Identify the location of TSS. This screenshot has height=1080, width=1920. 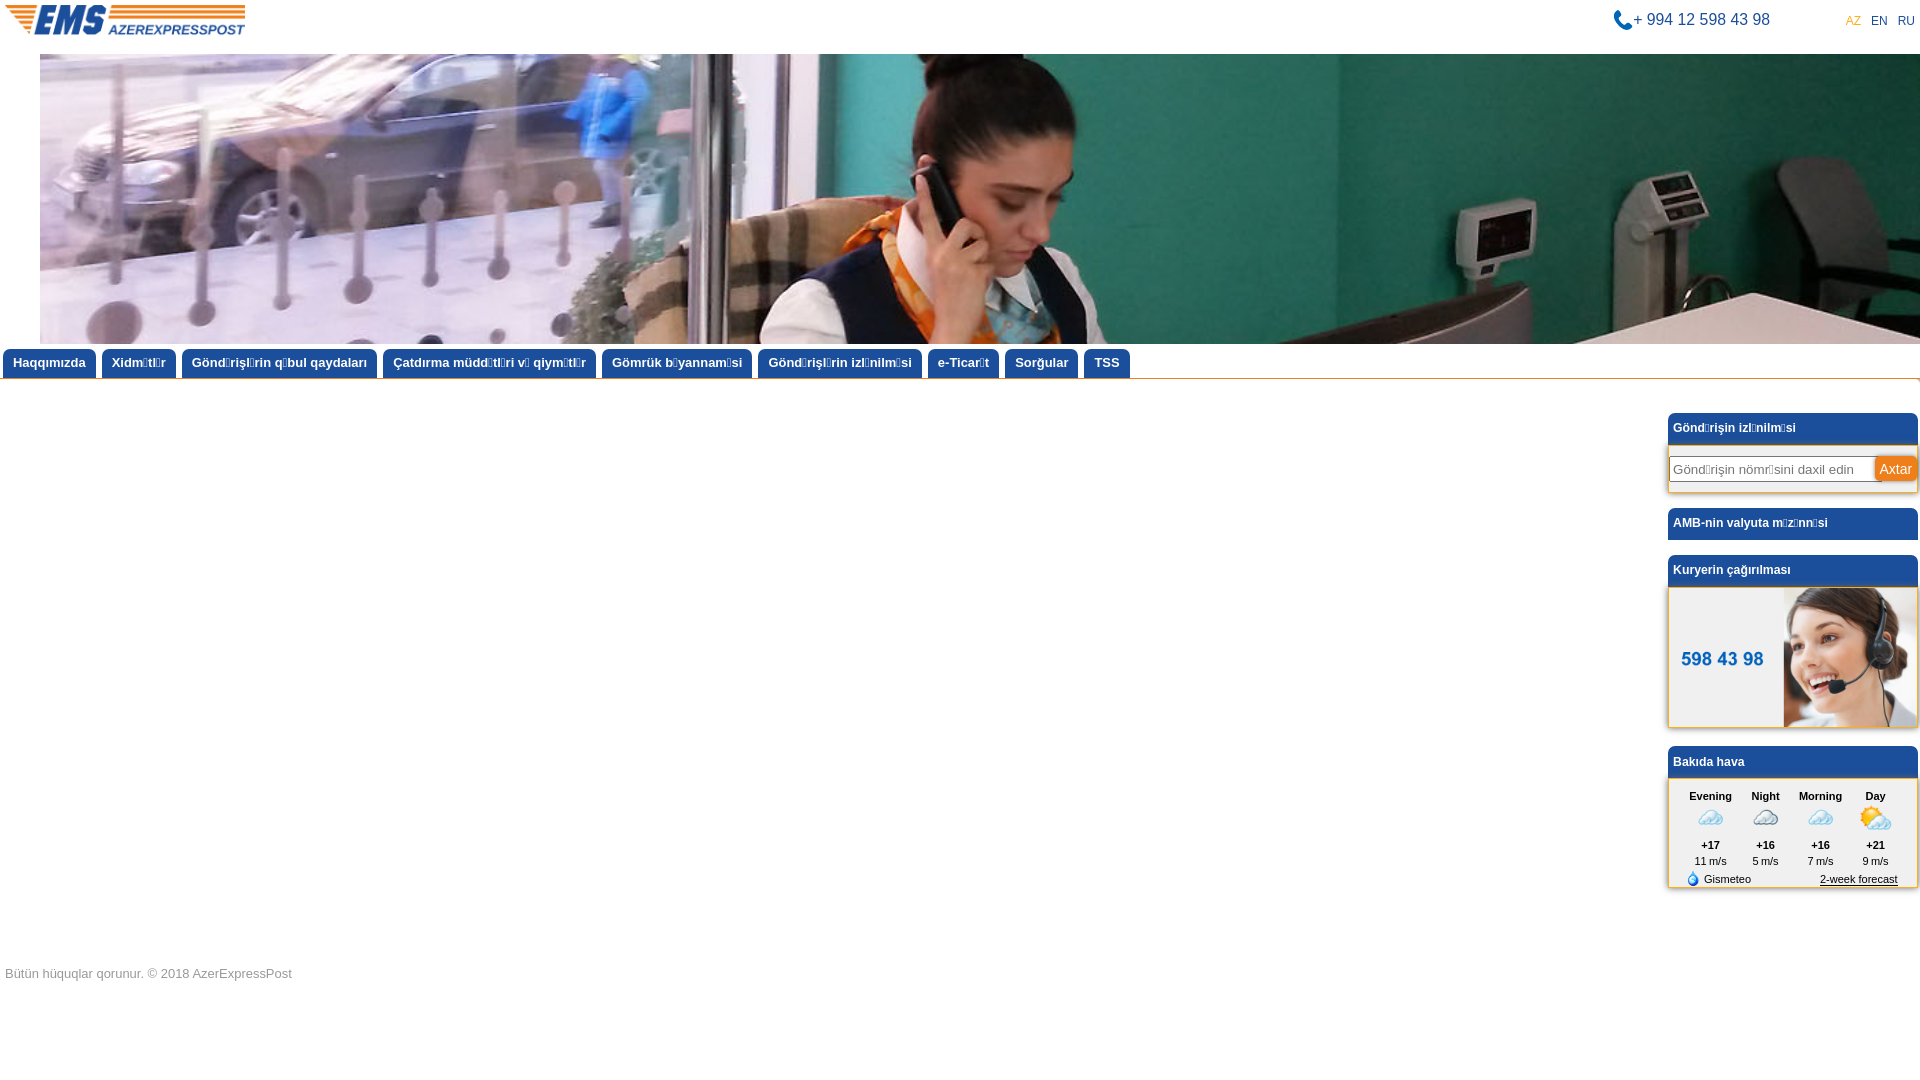
(1106, 363).